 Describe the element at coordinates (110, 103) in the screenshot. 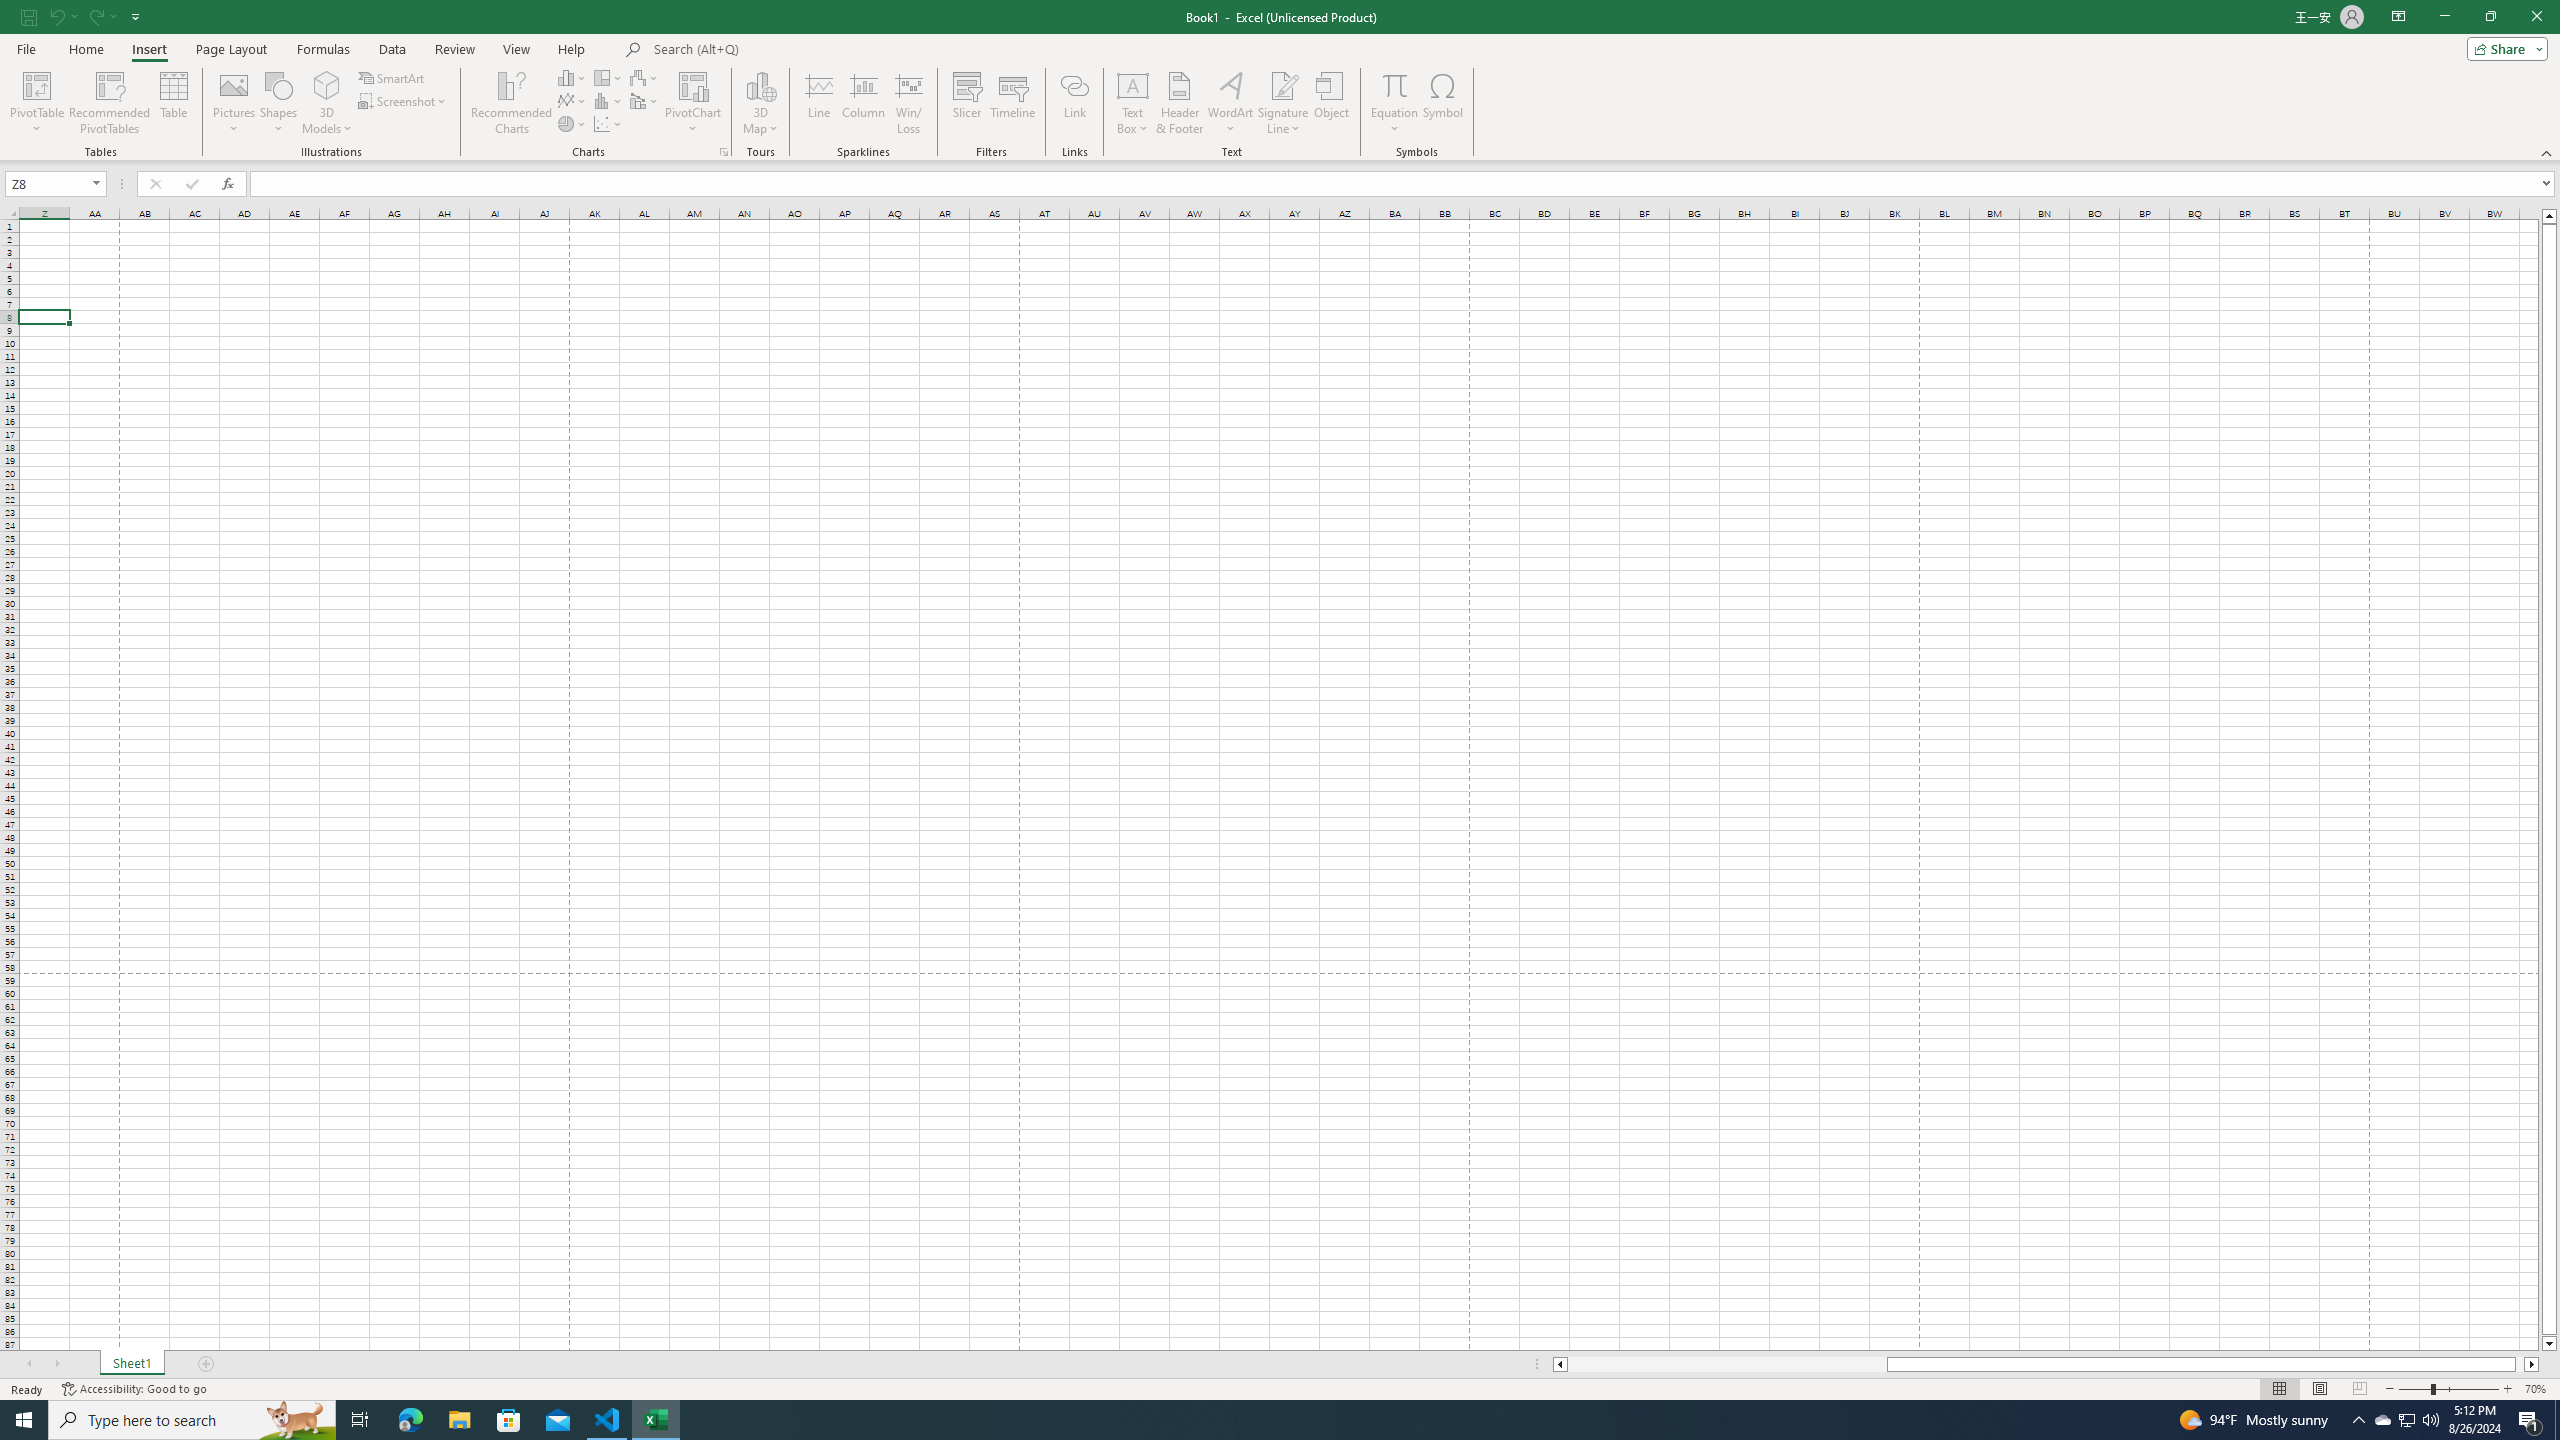

I see `Recommended PivotTables` at that location.